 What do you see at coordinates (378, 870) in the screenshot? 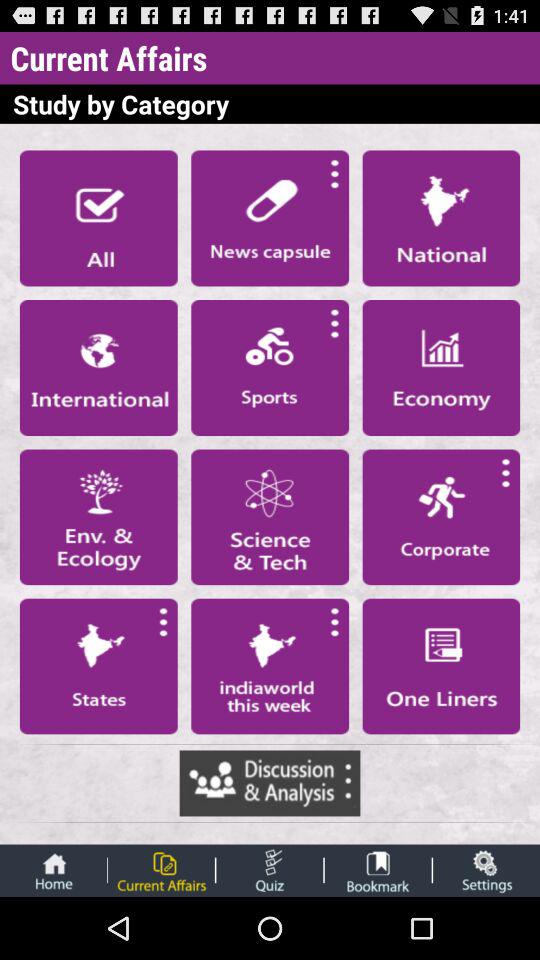
I see `bookmark button` at bounding box center [378, 870].